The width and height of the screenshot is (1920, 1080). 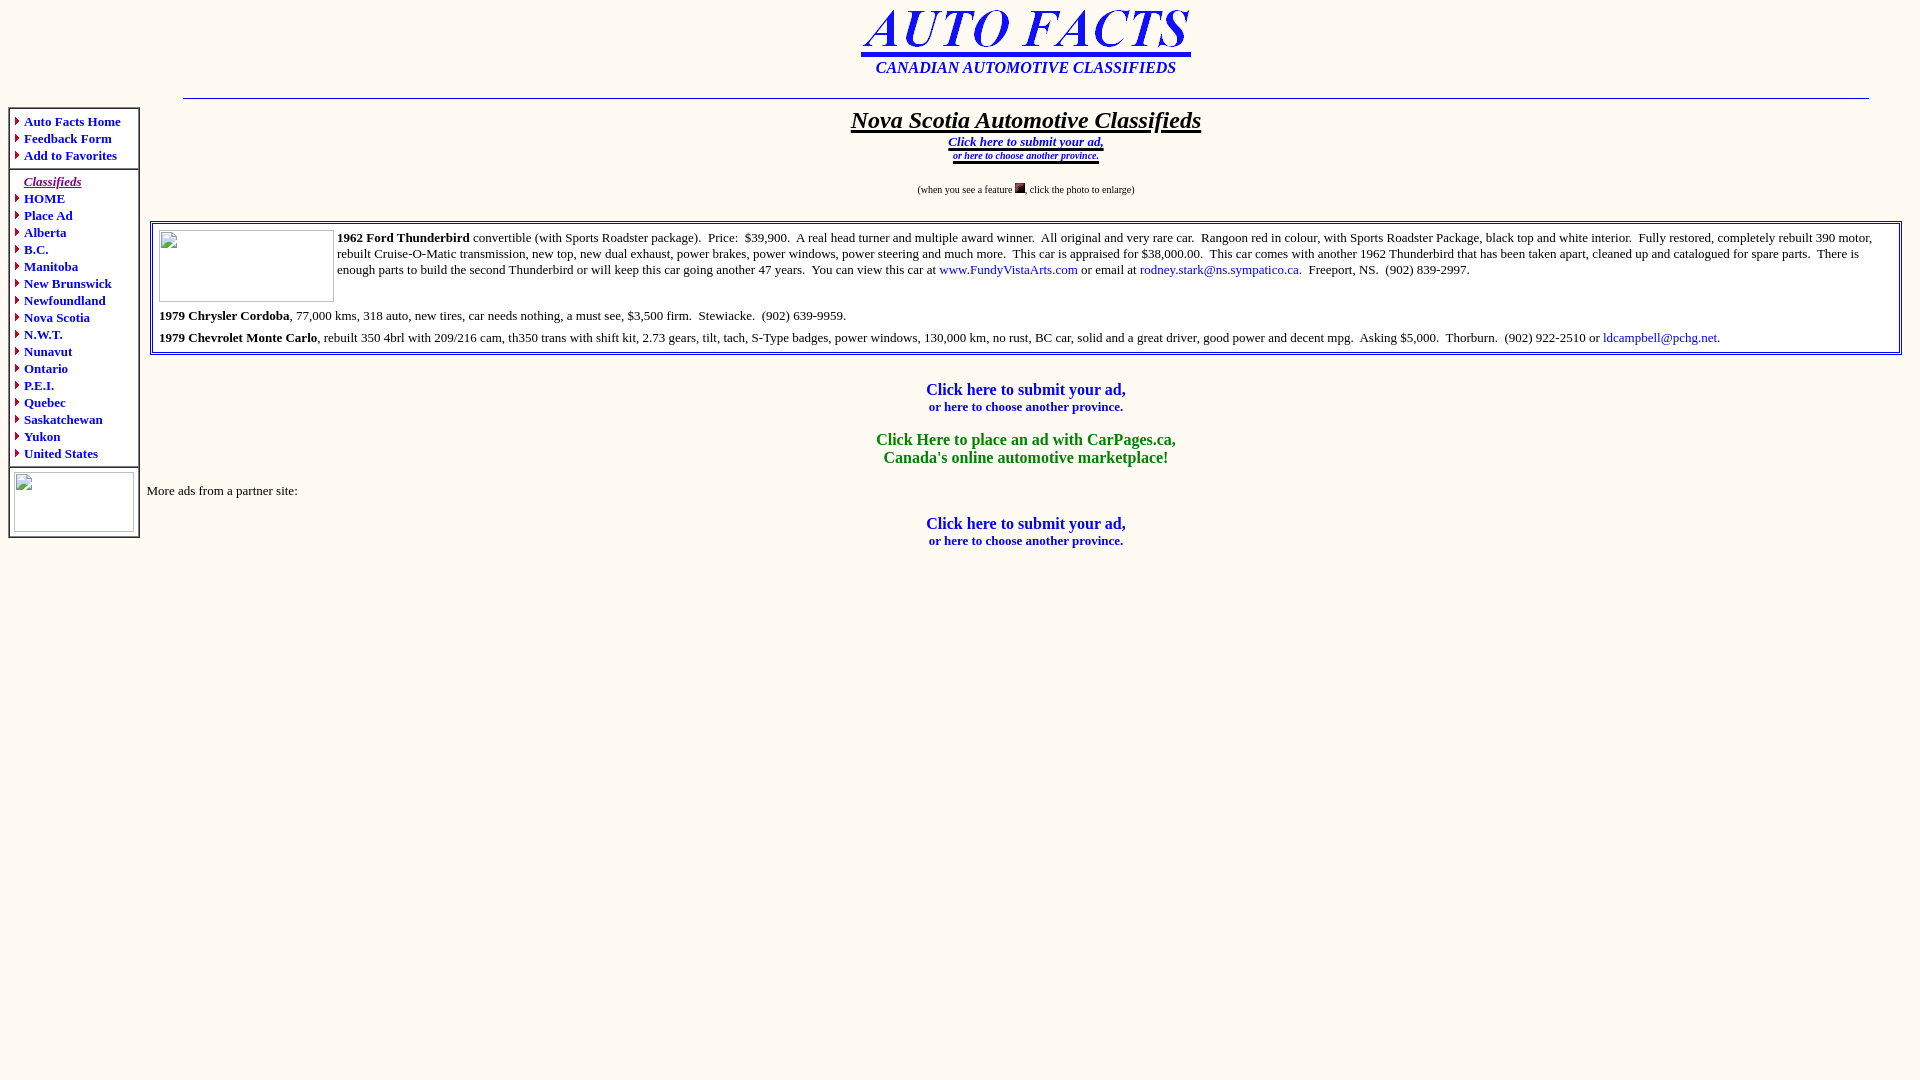 What do you see at coordinates (38, 334) in the screenshot?
I see `N.W.T.` at bounding box center [38, 334].